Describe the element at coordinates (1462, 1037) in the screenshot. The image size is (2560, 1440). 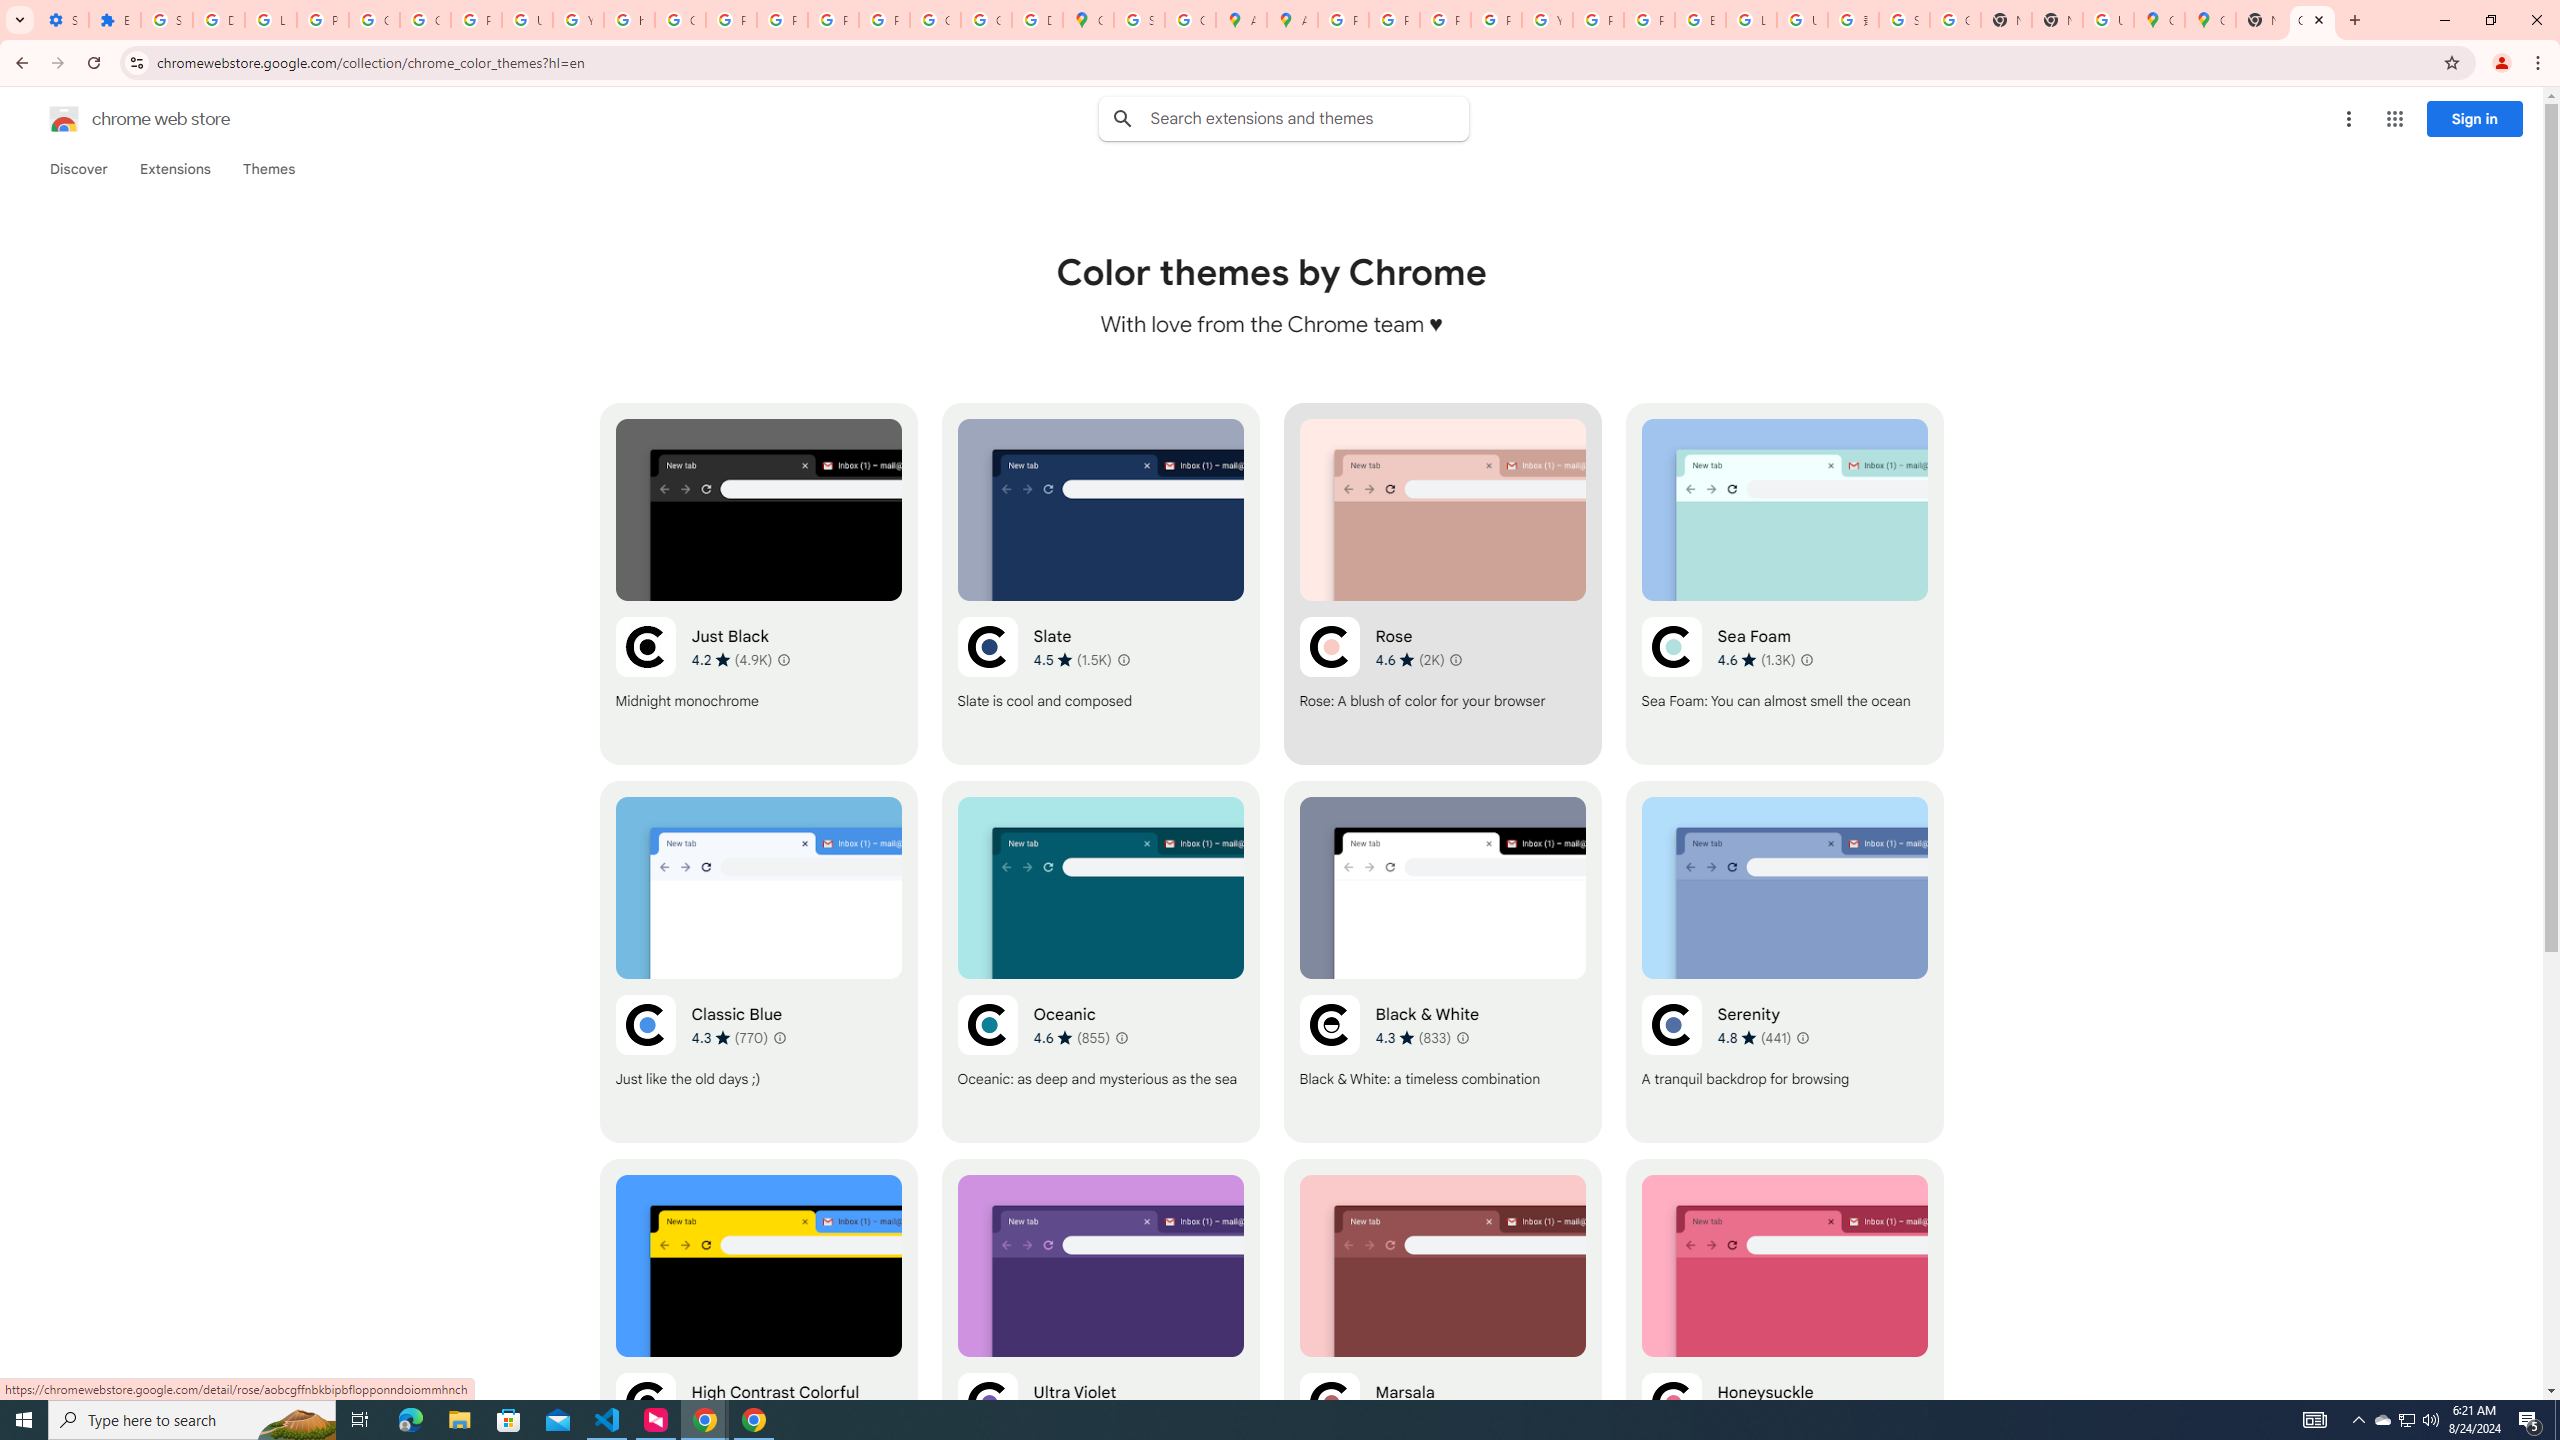
I see `Learn more about results and reviews "Black & White"` at that location.